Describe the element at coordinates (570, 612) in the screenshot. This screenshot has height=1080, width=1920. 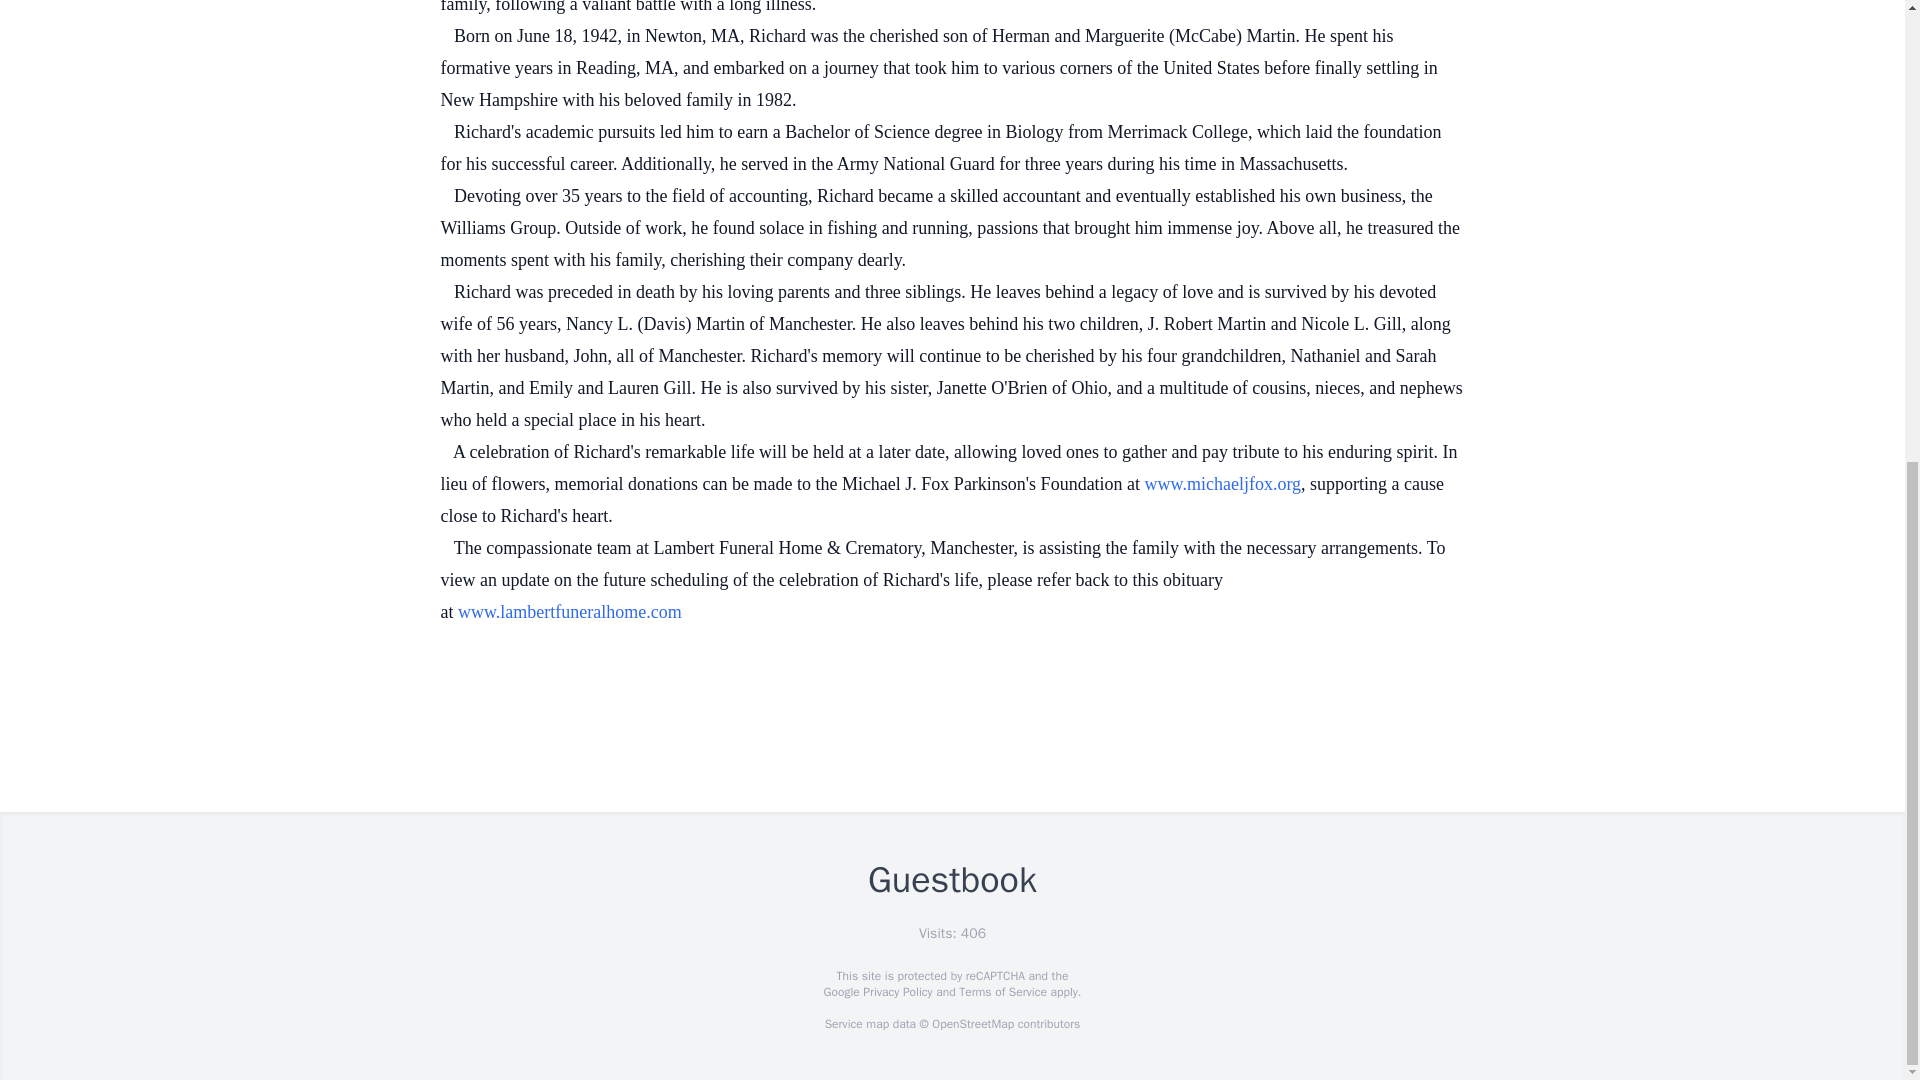
I see `www.lambertfuneralhome.com` at that location.